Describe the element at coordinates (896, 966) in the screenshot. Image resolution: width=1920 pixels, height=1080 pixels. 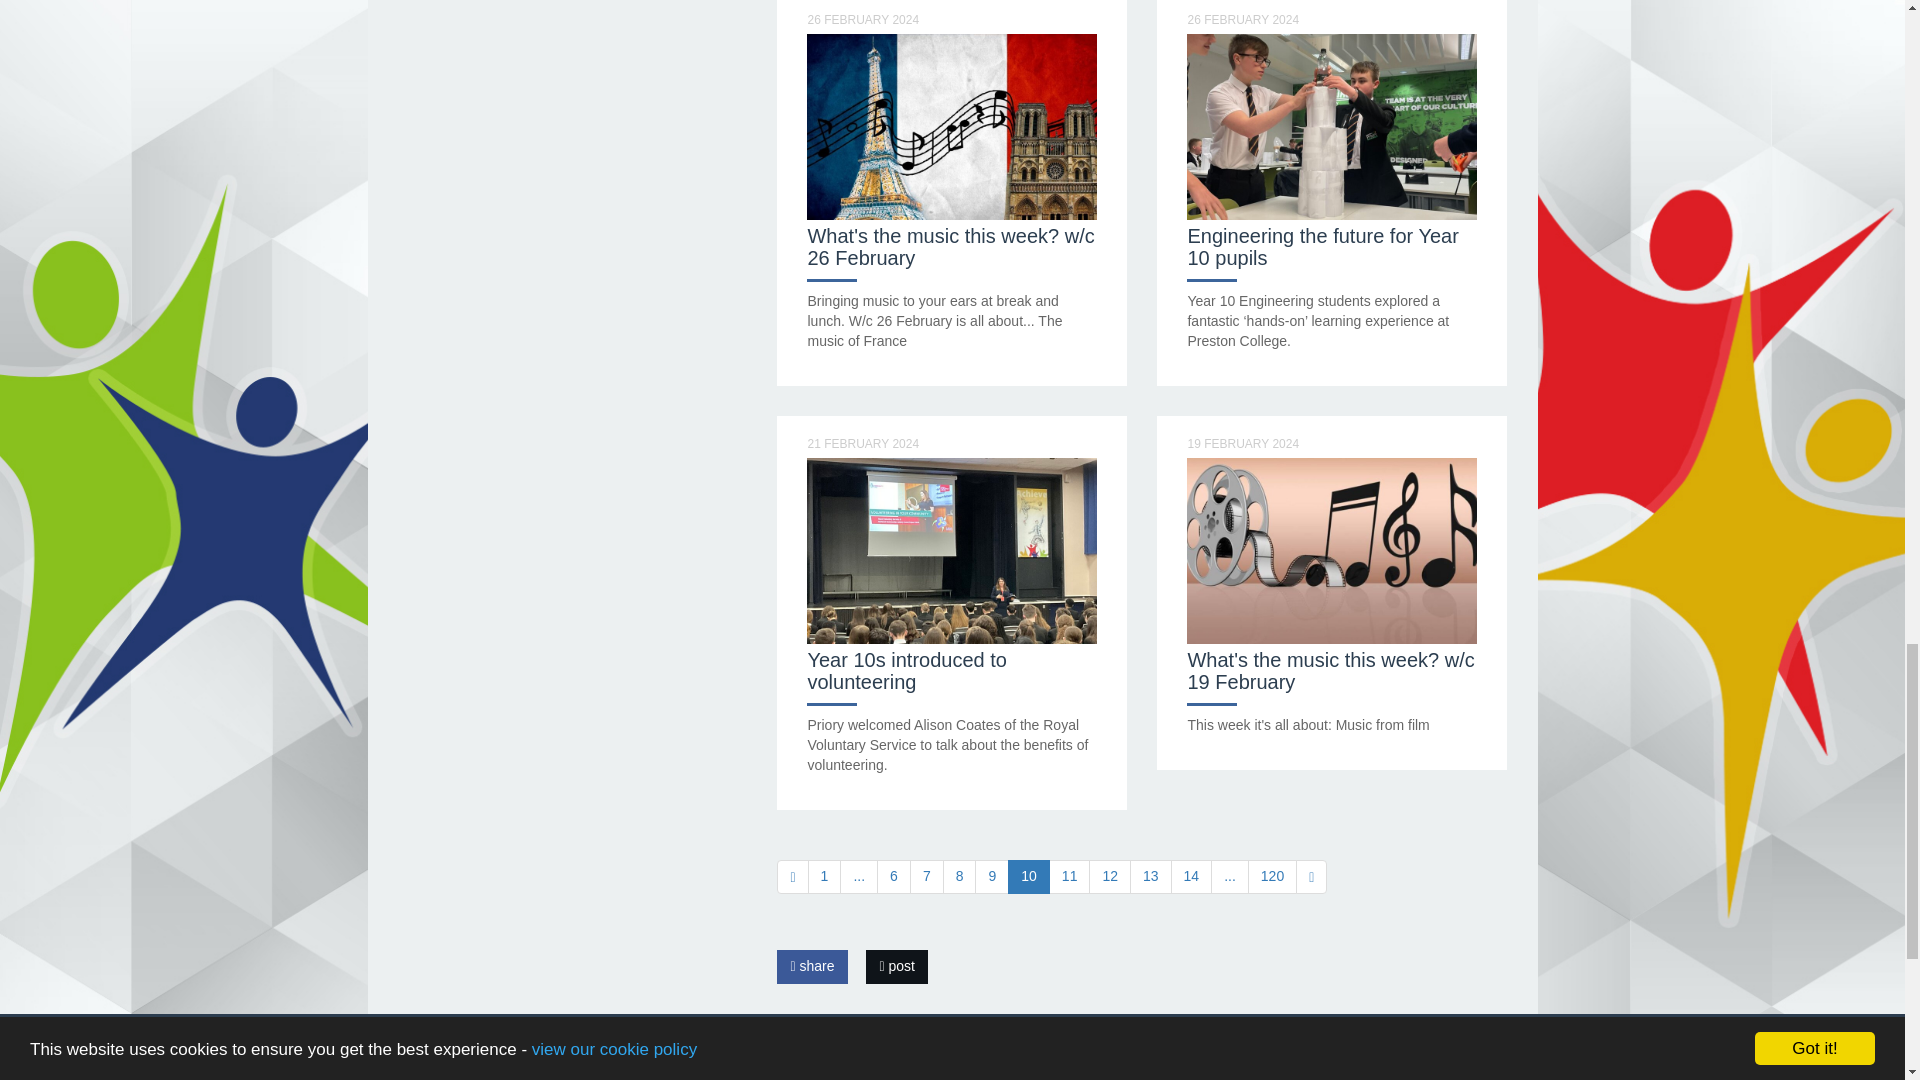
I see `Post on X` at that location.